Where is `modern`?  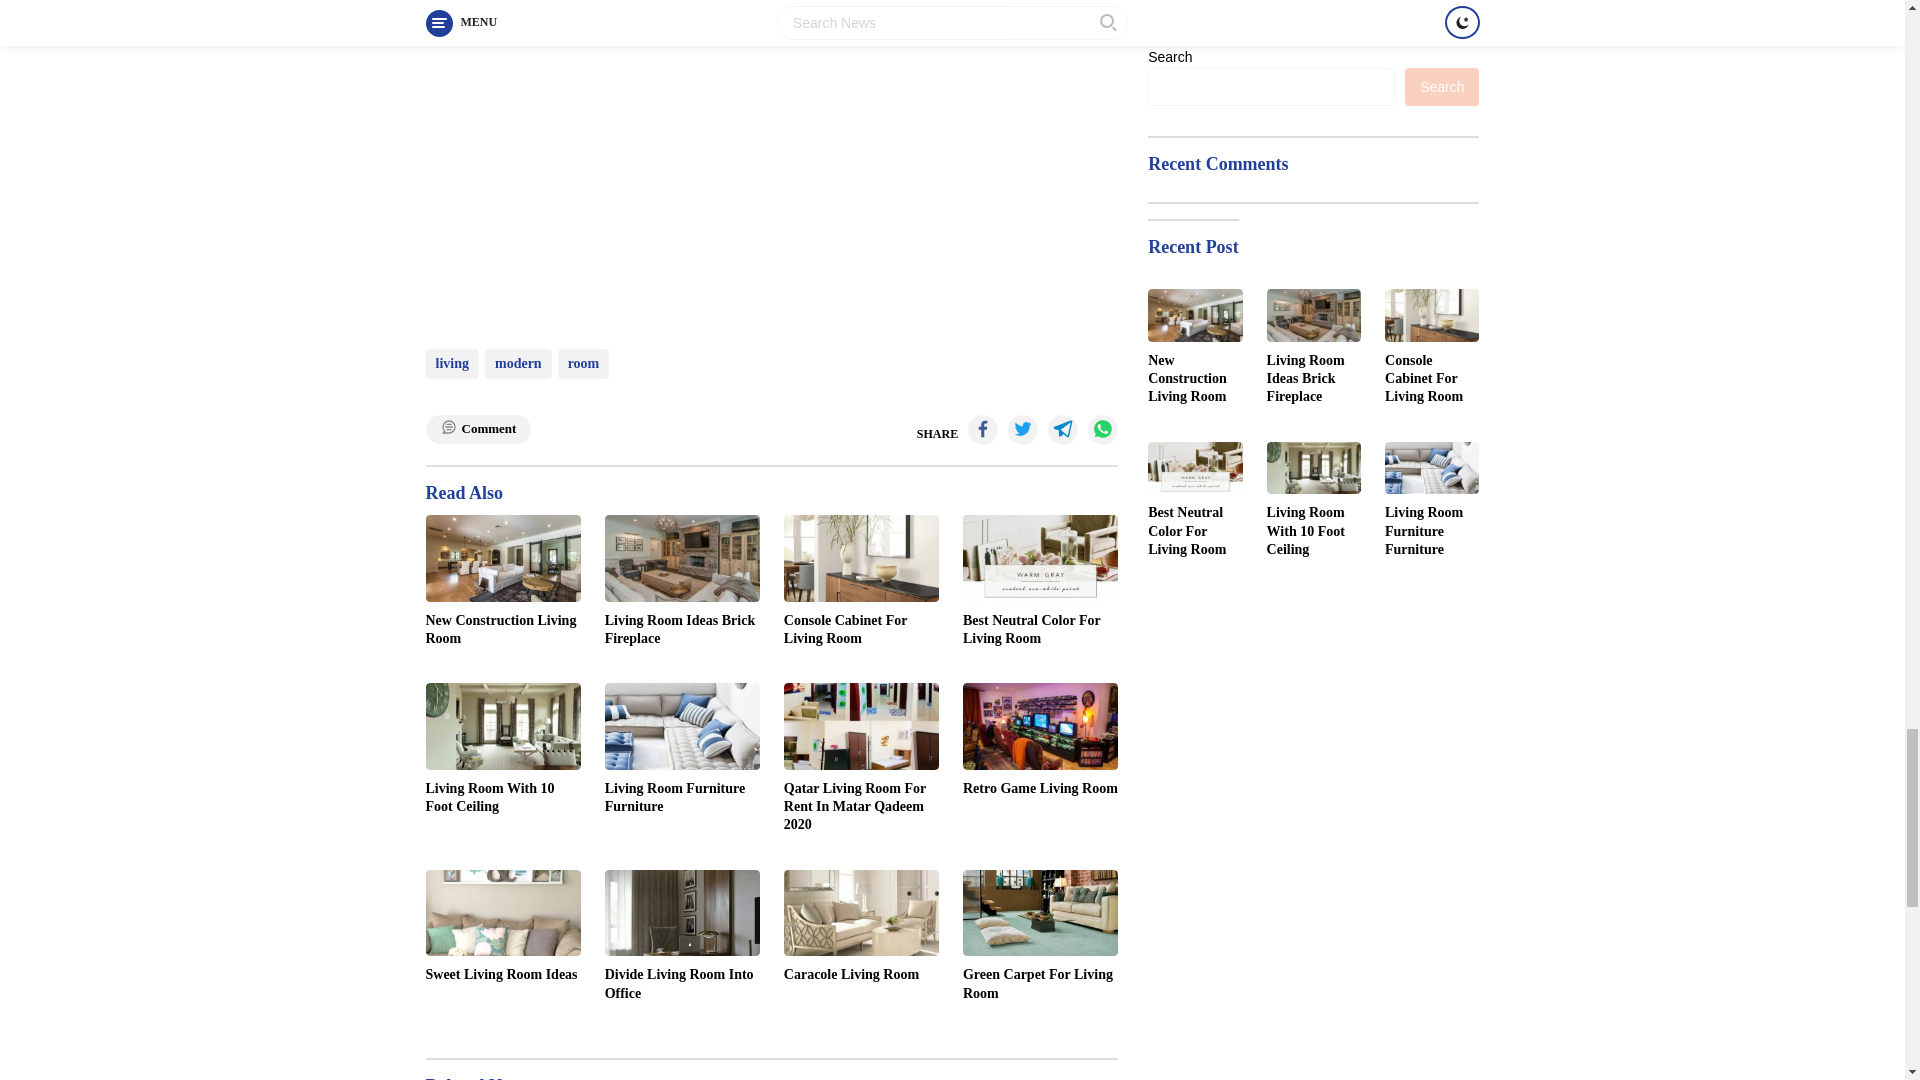
modern is located at coordinates (518, 362).